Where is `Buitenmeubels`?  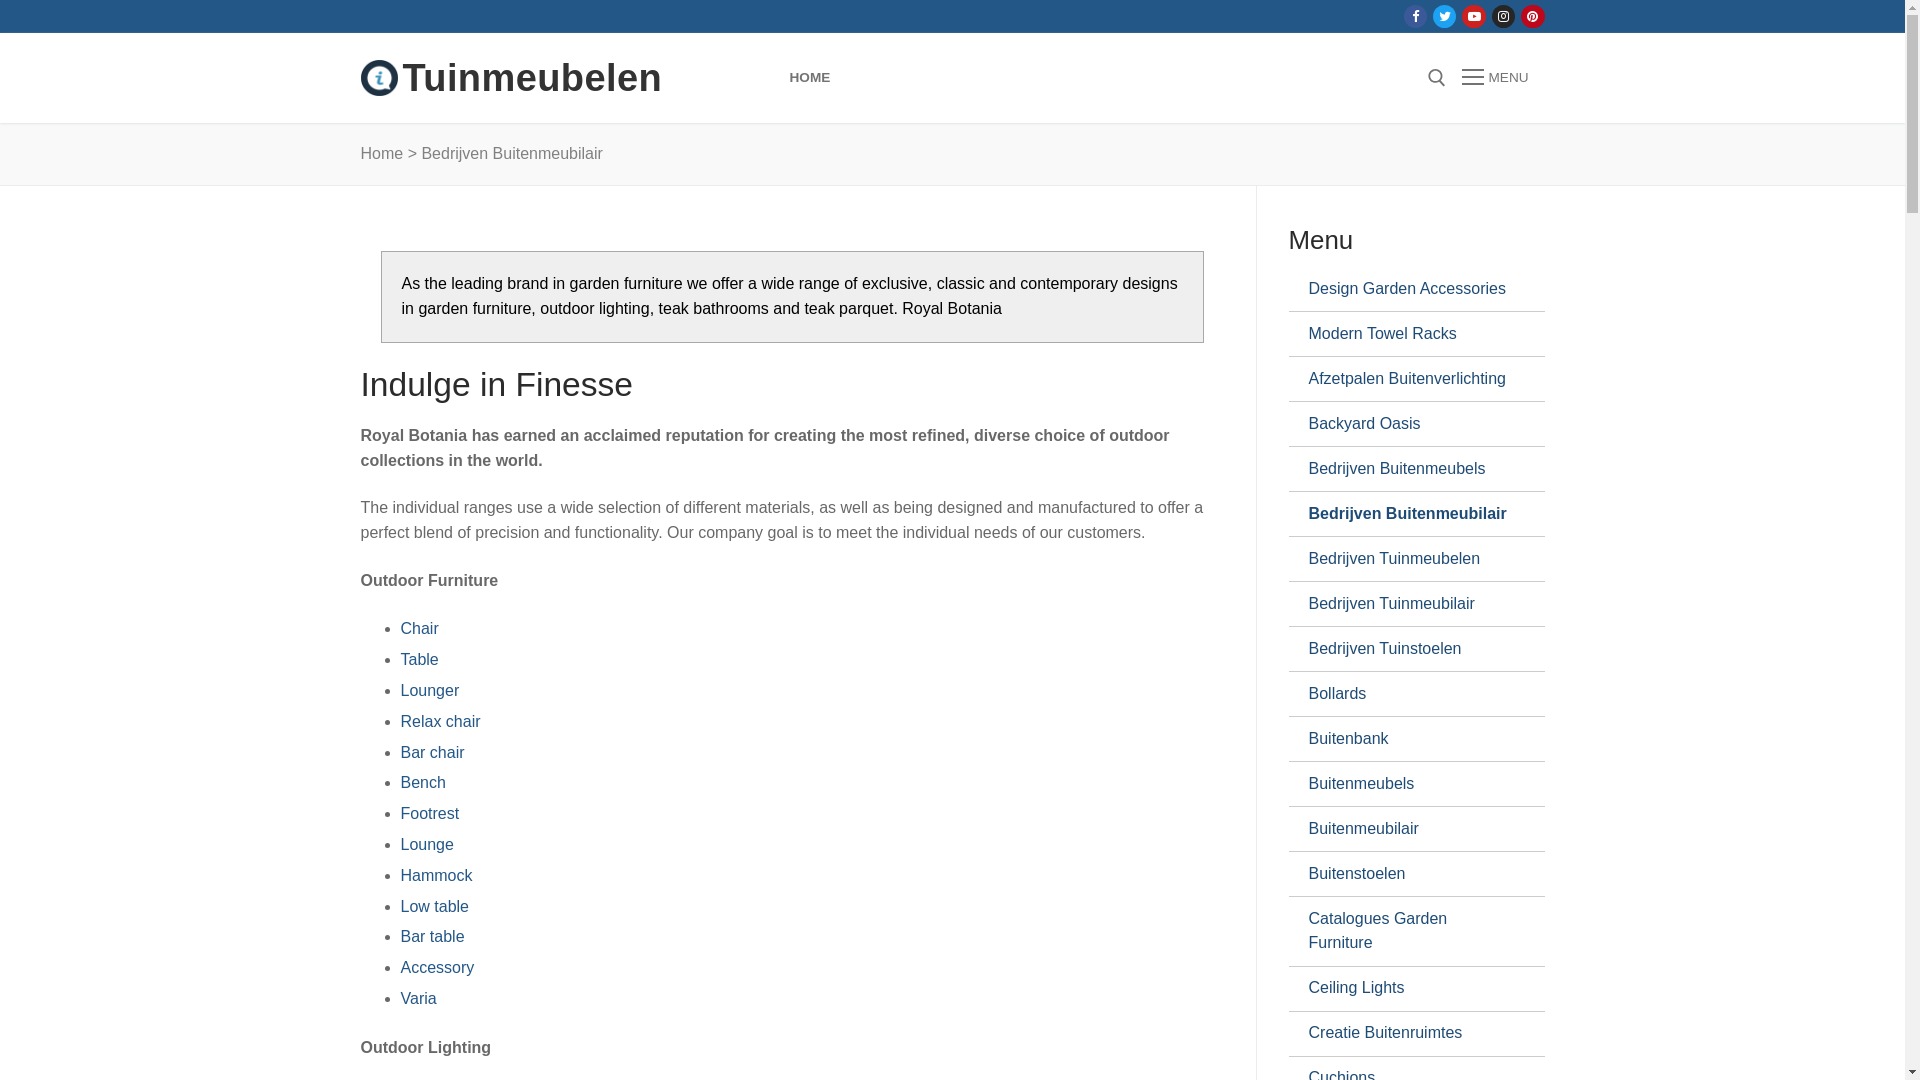
Buitenmeubels is located at coordinates (1408, 784).